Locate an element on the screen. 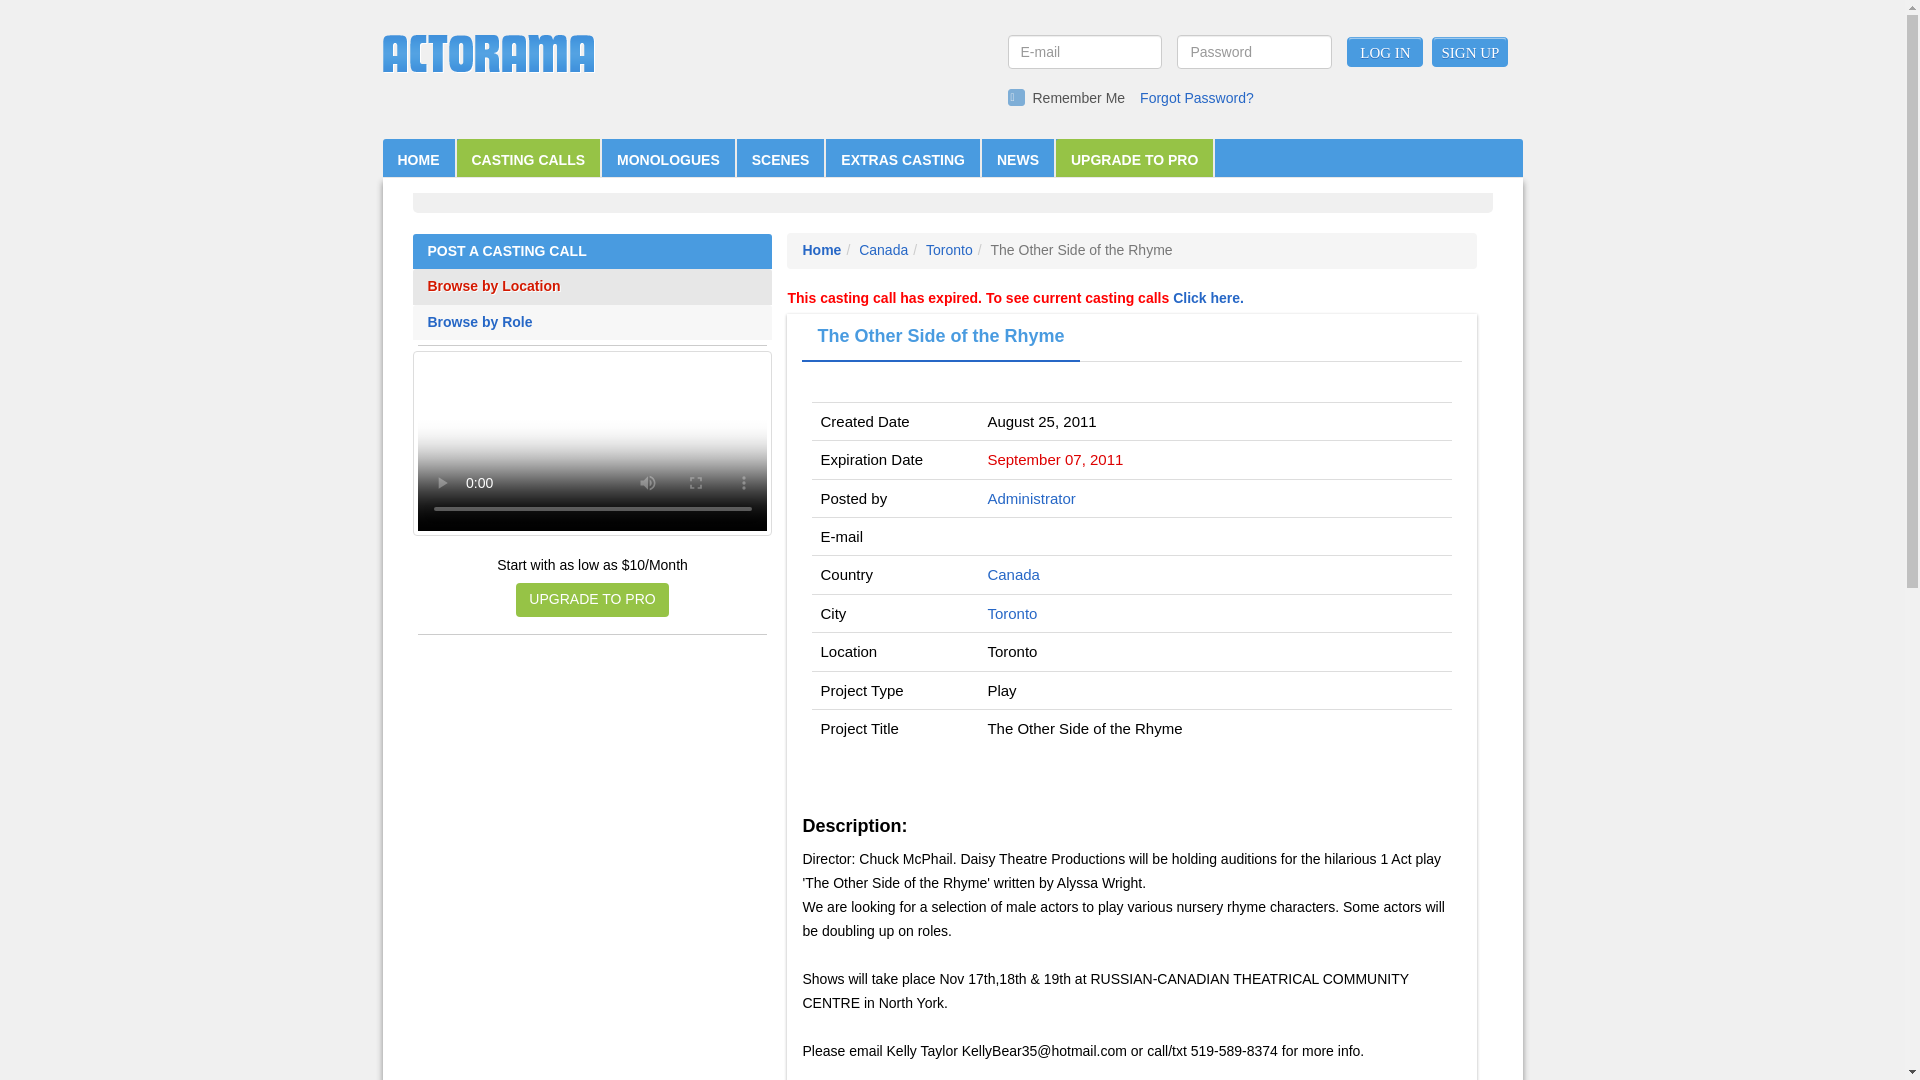 Image resolution: width=1920 pixels, height=1080 pixels. Actorama is located at coordinates (488, 54).